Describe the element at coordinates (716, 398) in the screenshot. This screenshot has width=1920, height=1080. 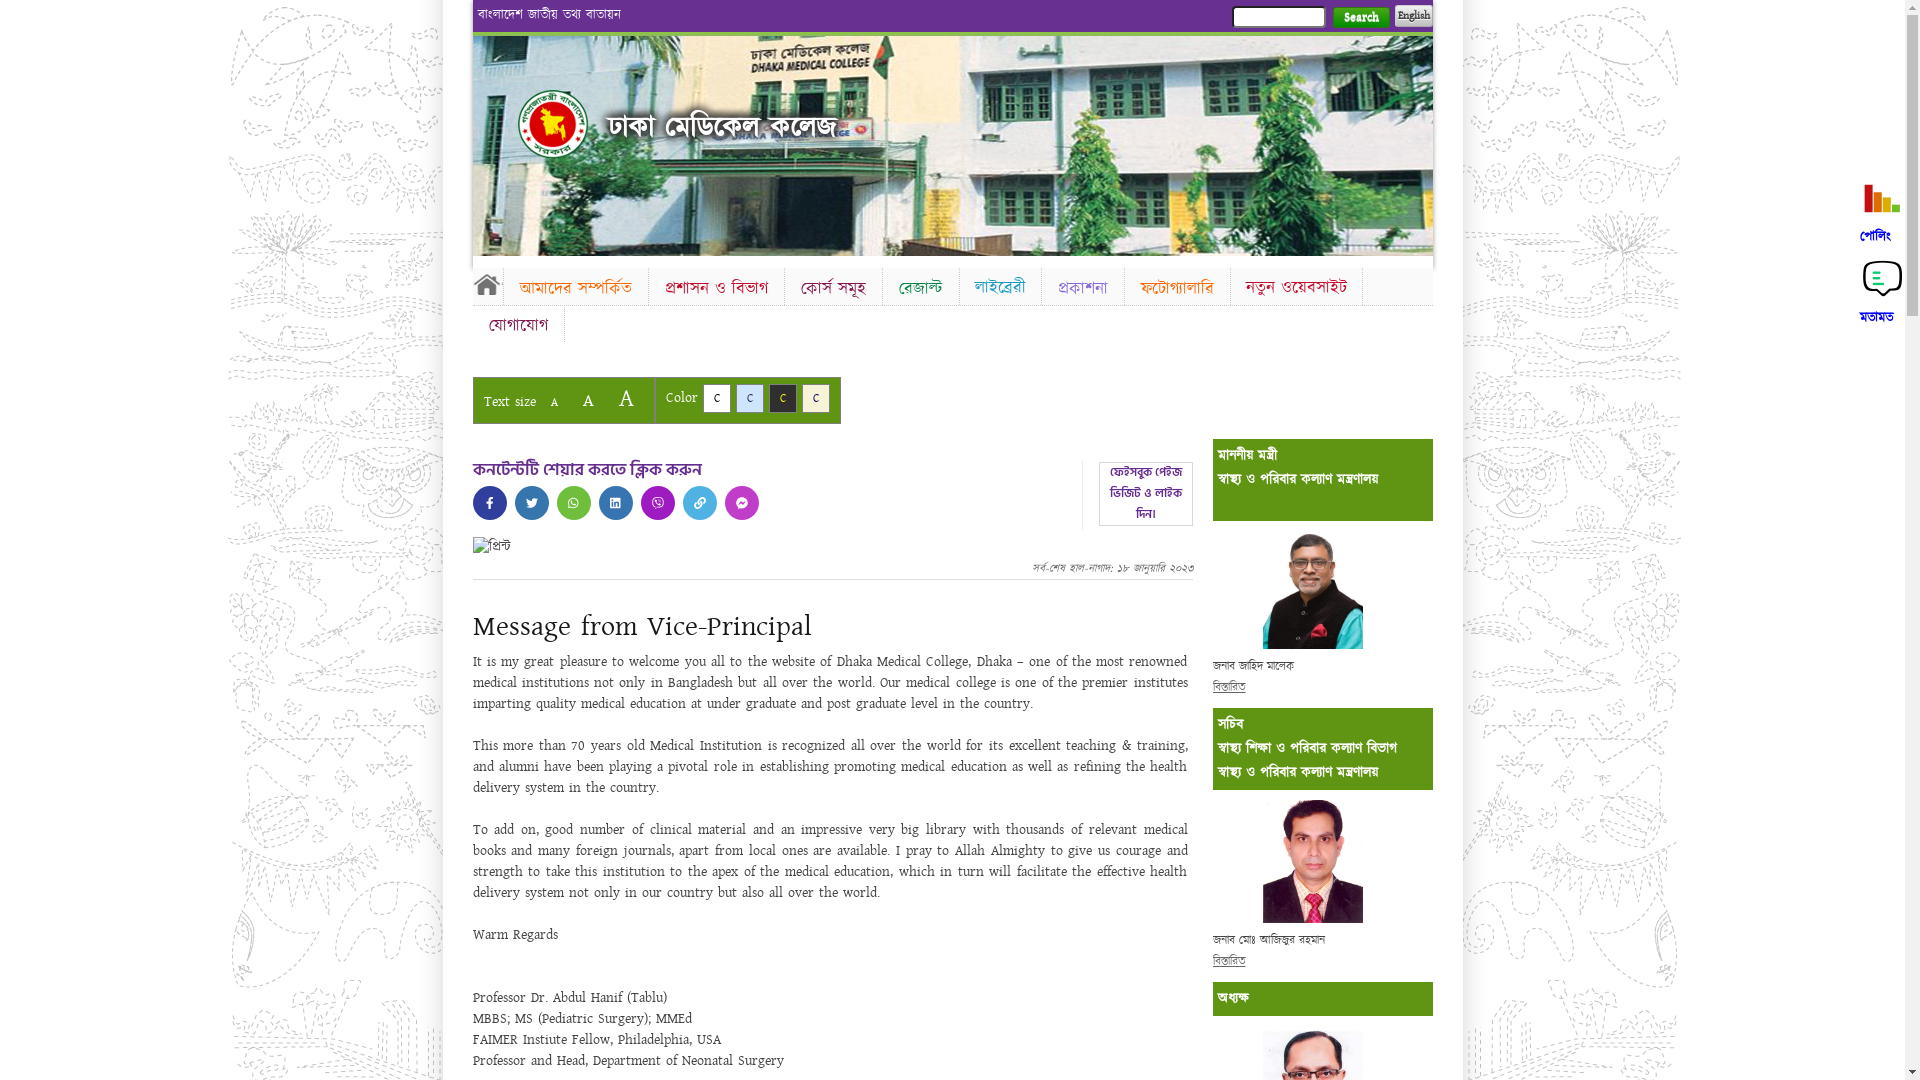
I see `C` at that location.